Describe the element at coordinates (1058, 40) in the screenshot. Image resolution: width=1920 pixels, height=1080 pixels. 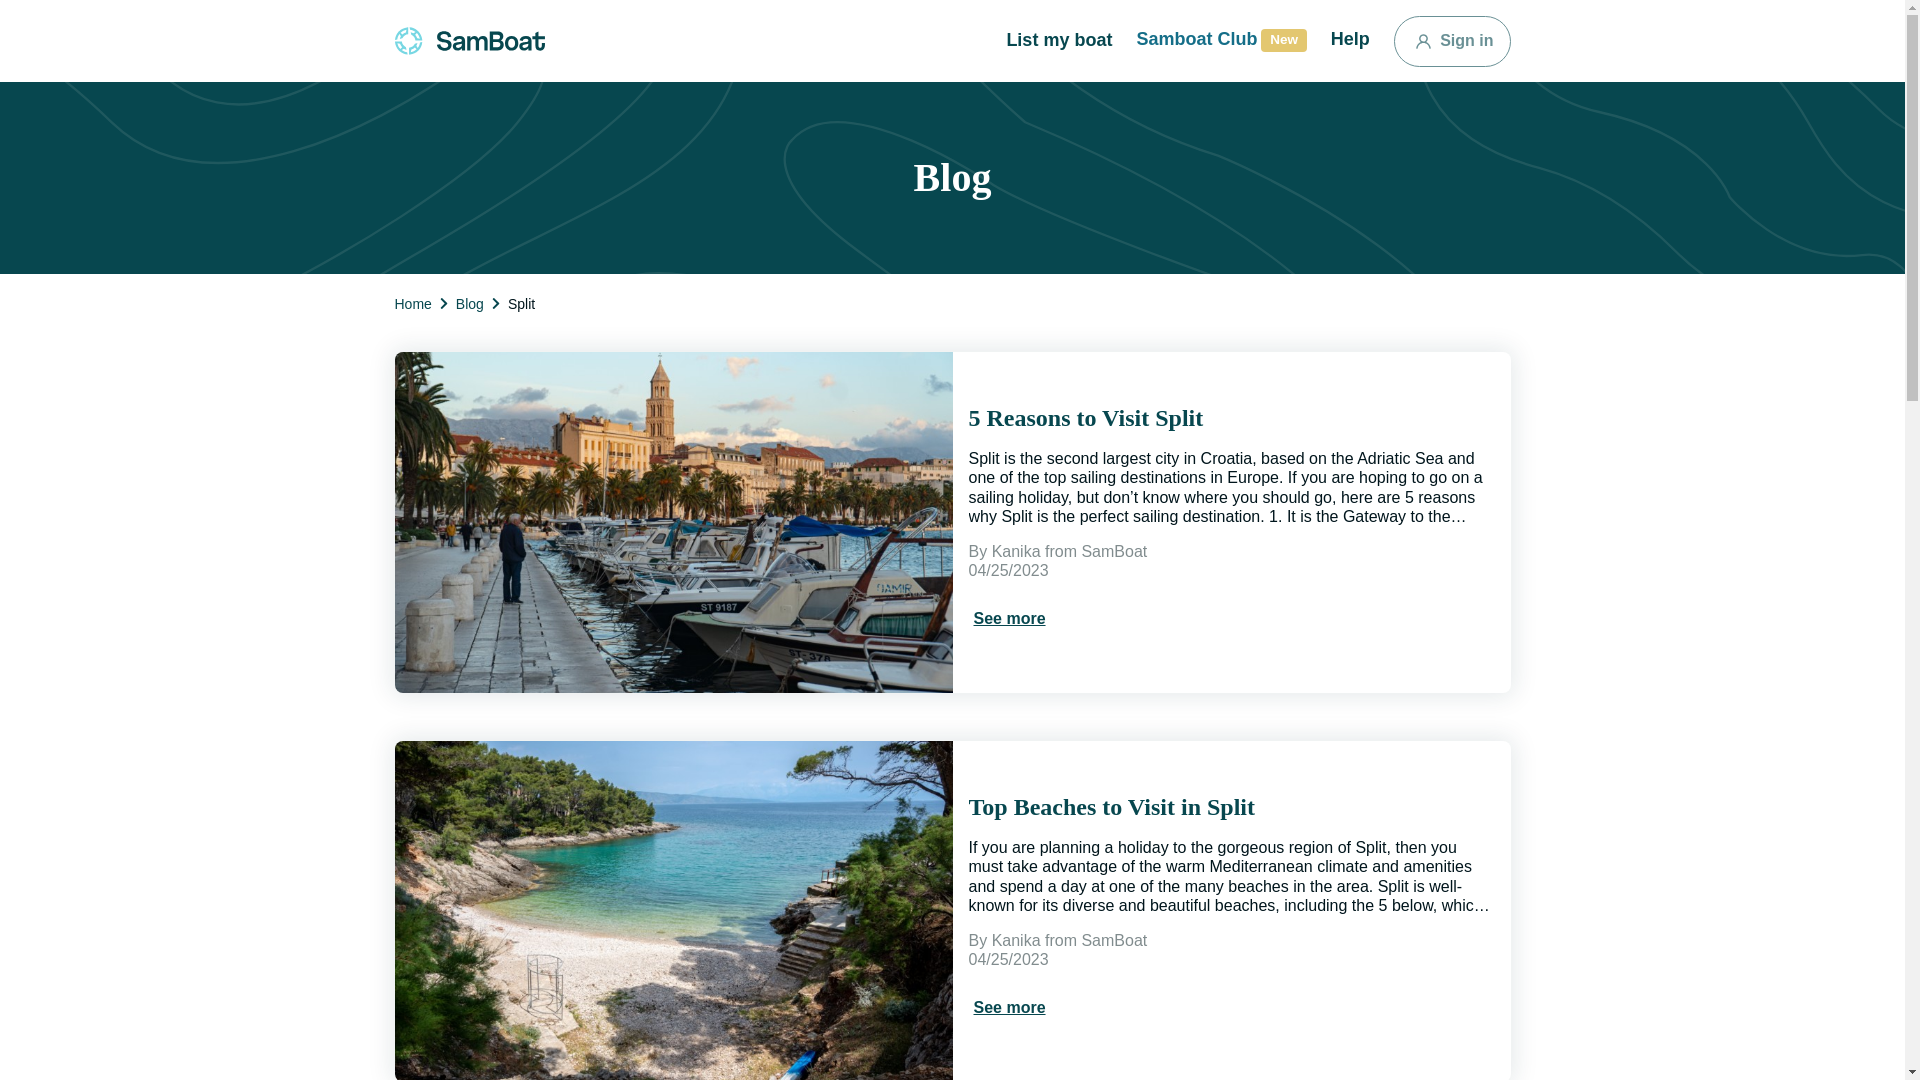
I see `Sign in` at that location.